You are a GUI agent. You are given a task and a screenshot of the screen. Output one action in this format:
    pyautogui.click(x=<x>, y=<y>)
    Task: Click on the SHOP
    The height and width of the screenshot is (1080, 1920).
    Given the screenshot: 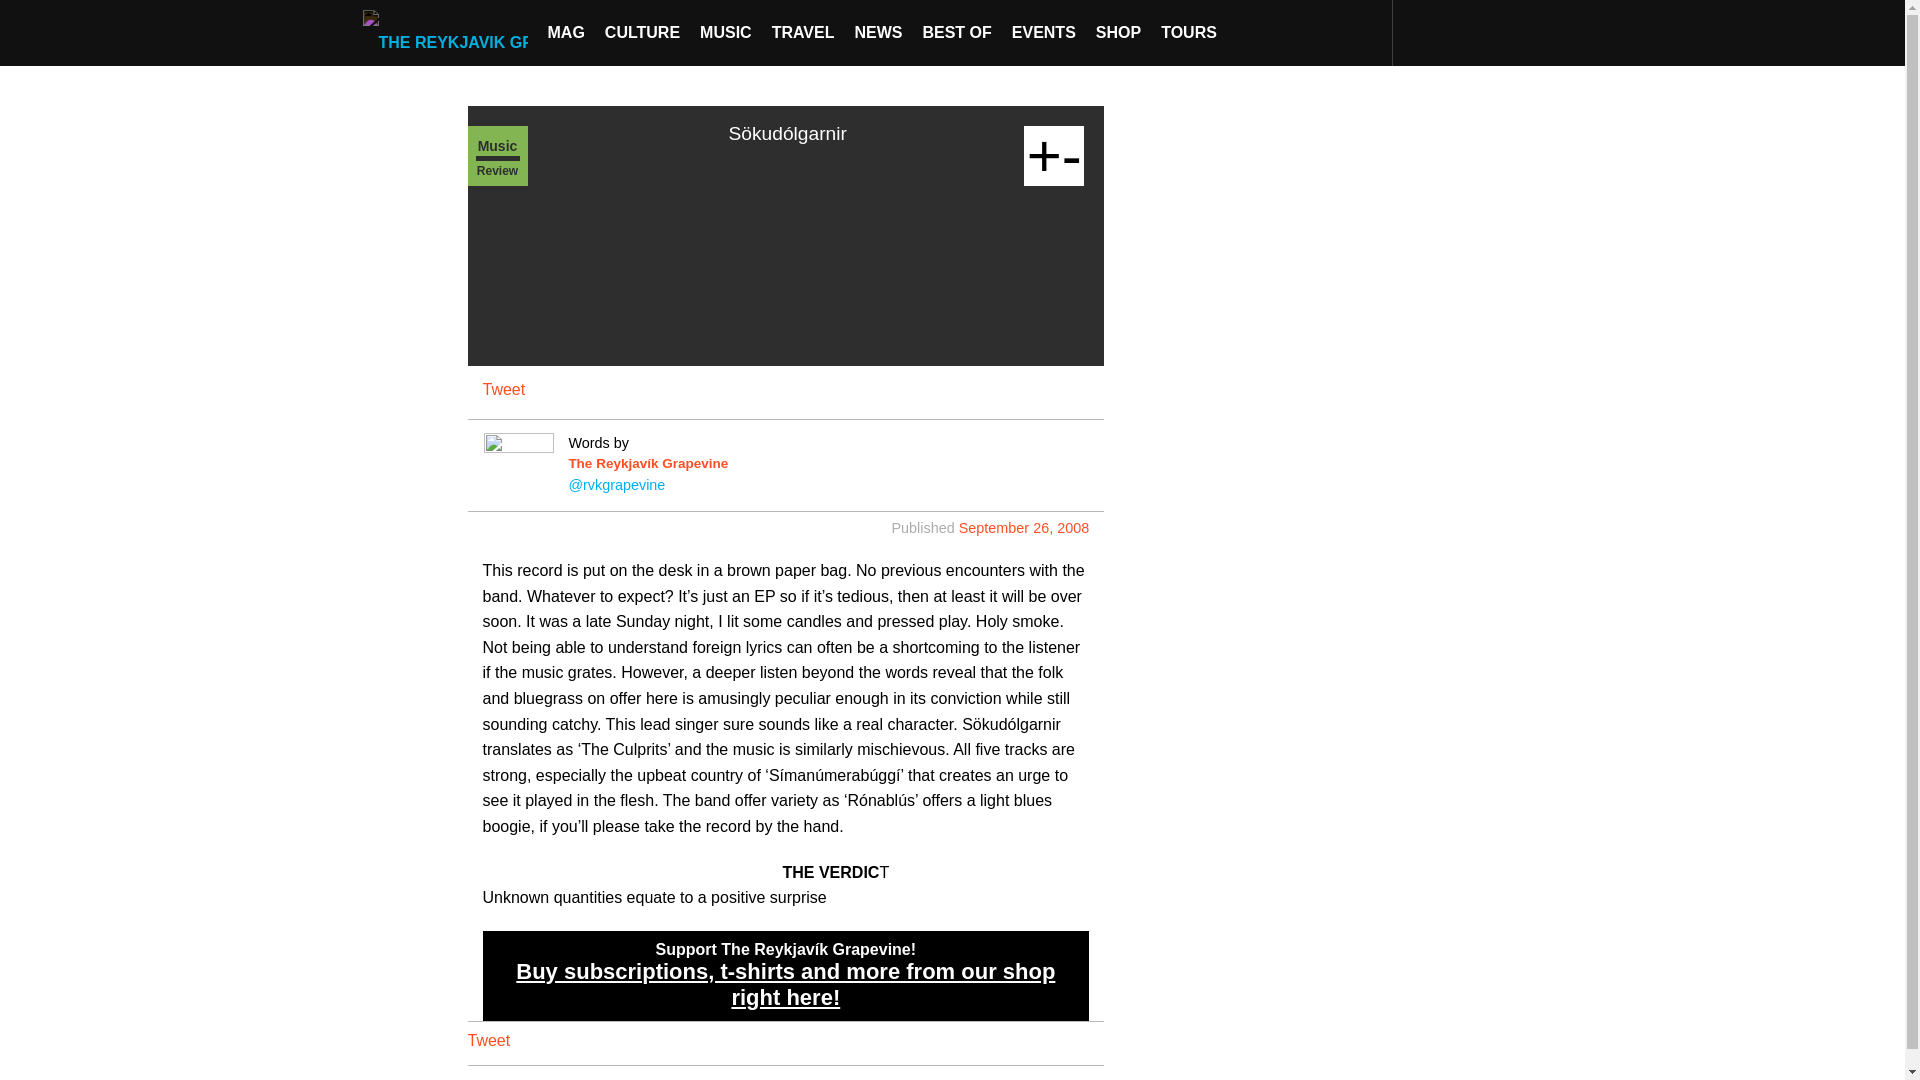 What is the action you would take?
    pyautogui.click(x=1118, y=32)
    